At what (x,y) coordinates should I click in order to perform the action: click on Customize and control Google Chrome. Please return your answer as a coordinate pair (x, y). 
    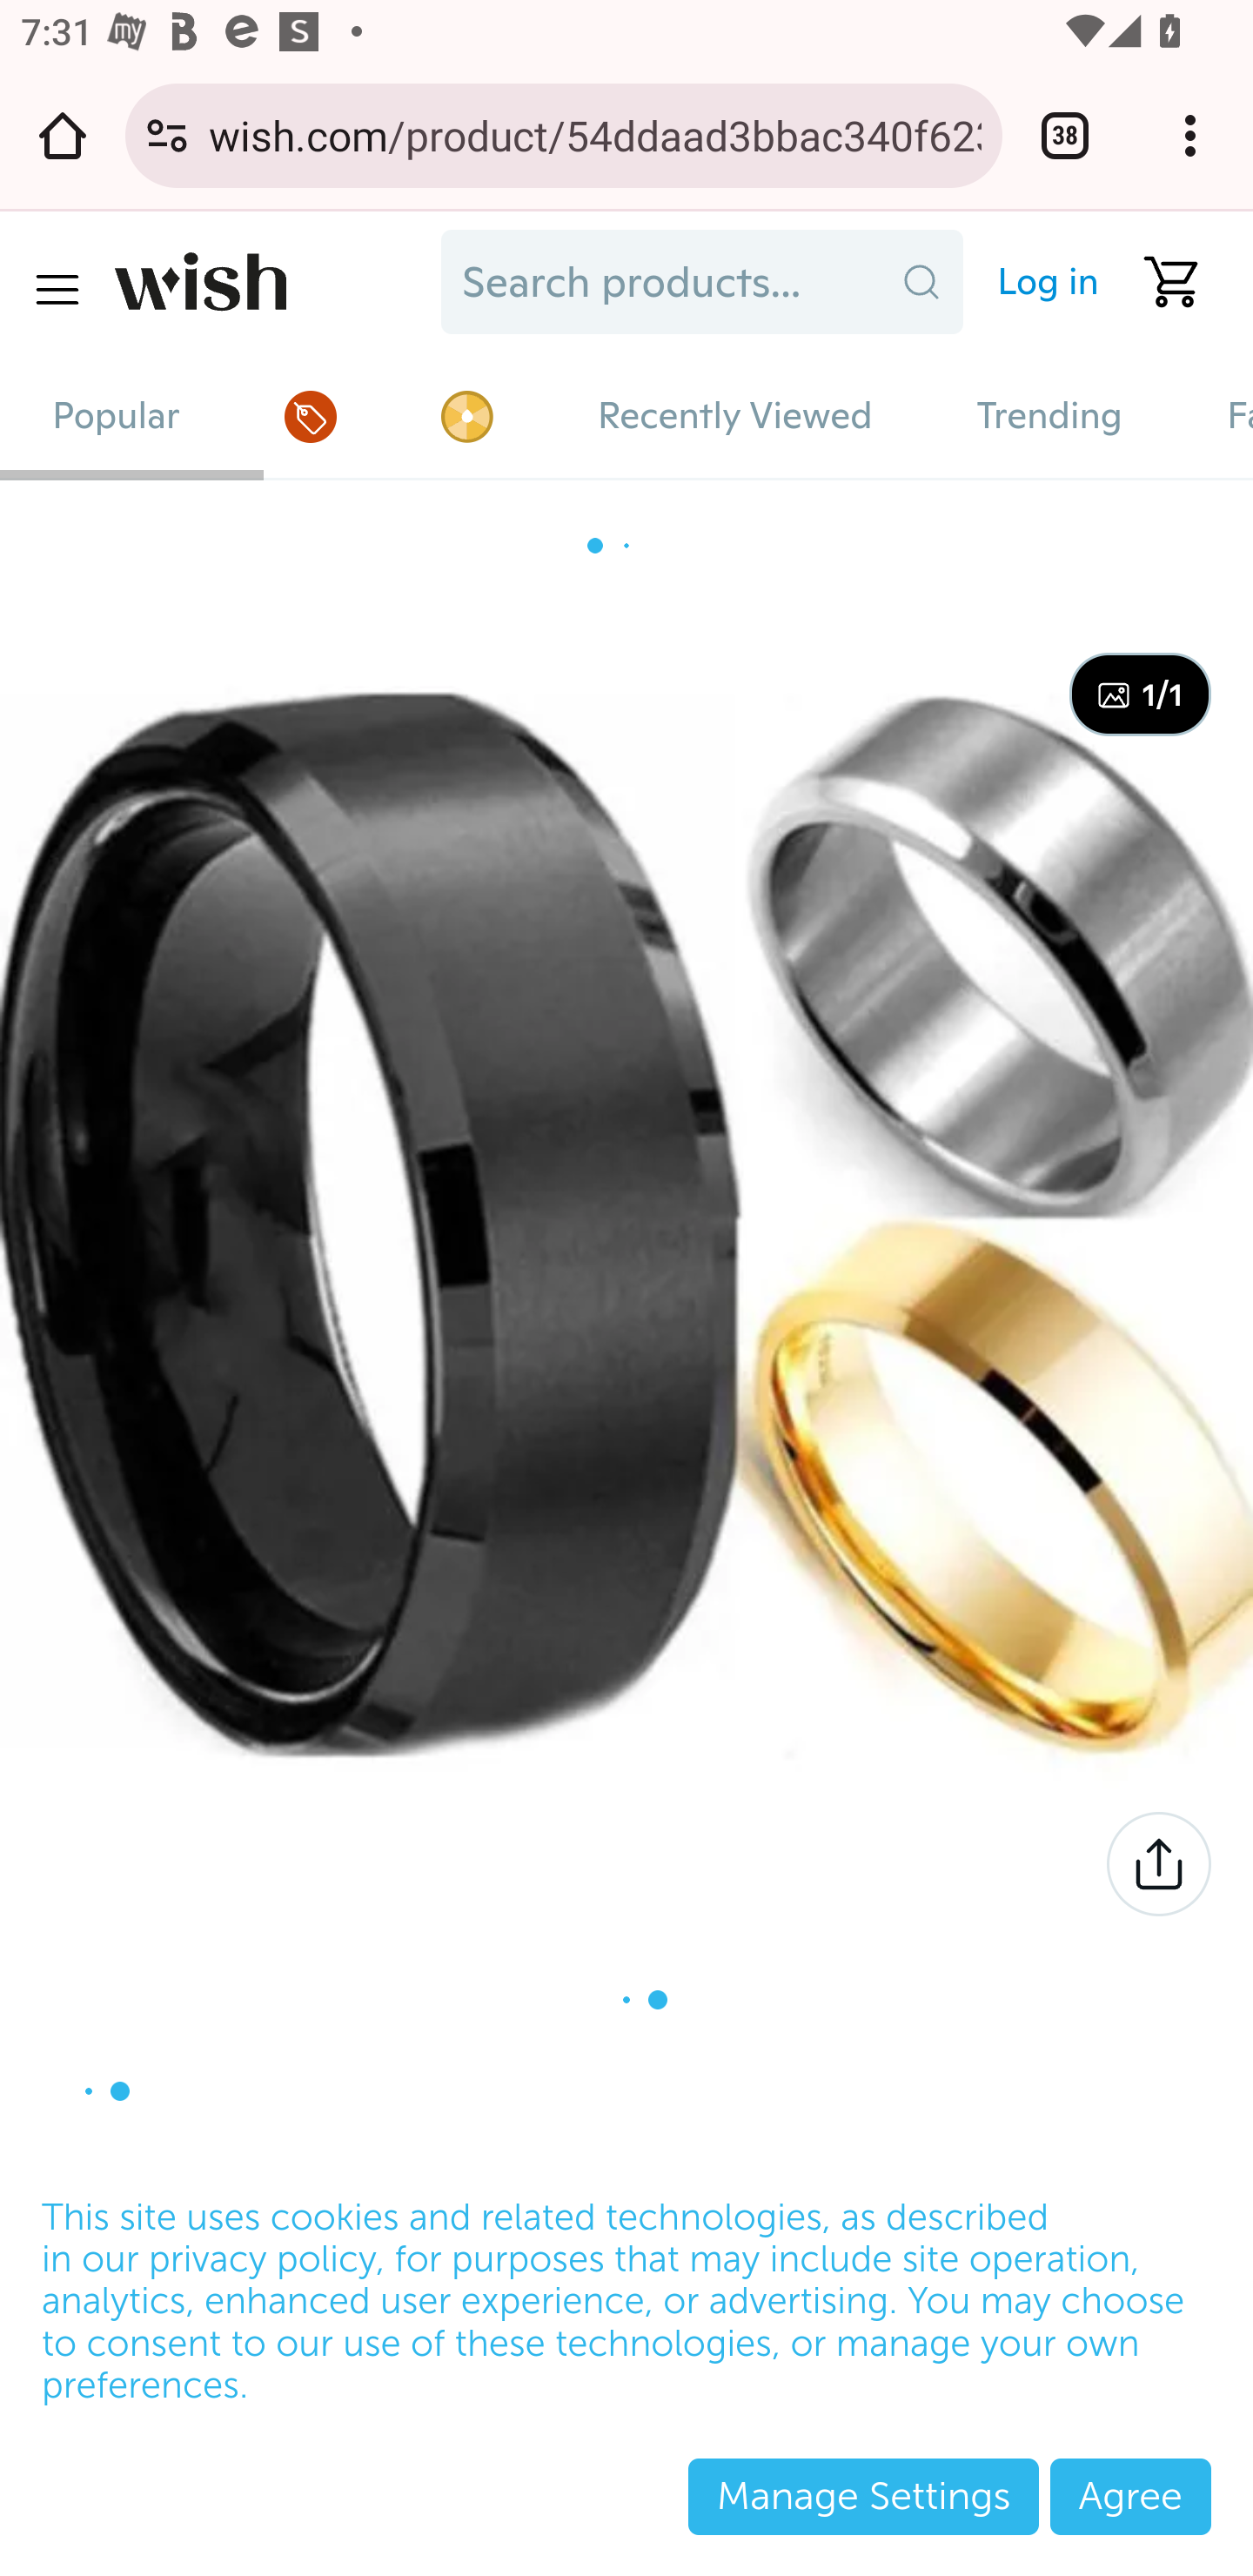
    Looking at the image, I should click on (1190, 135).